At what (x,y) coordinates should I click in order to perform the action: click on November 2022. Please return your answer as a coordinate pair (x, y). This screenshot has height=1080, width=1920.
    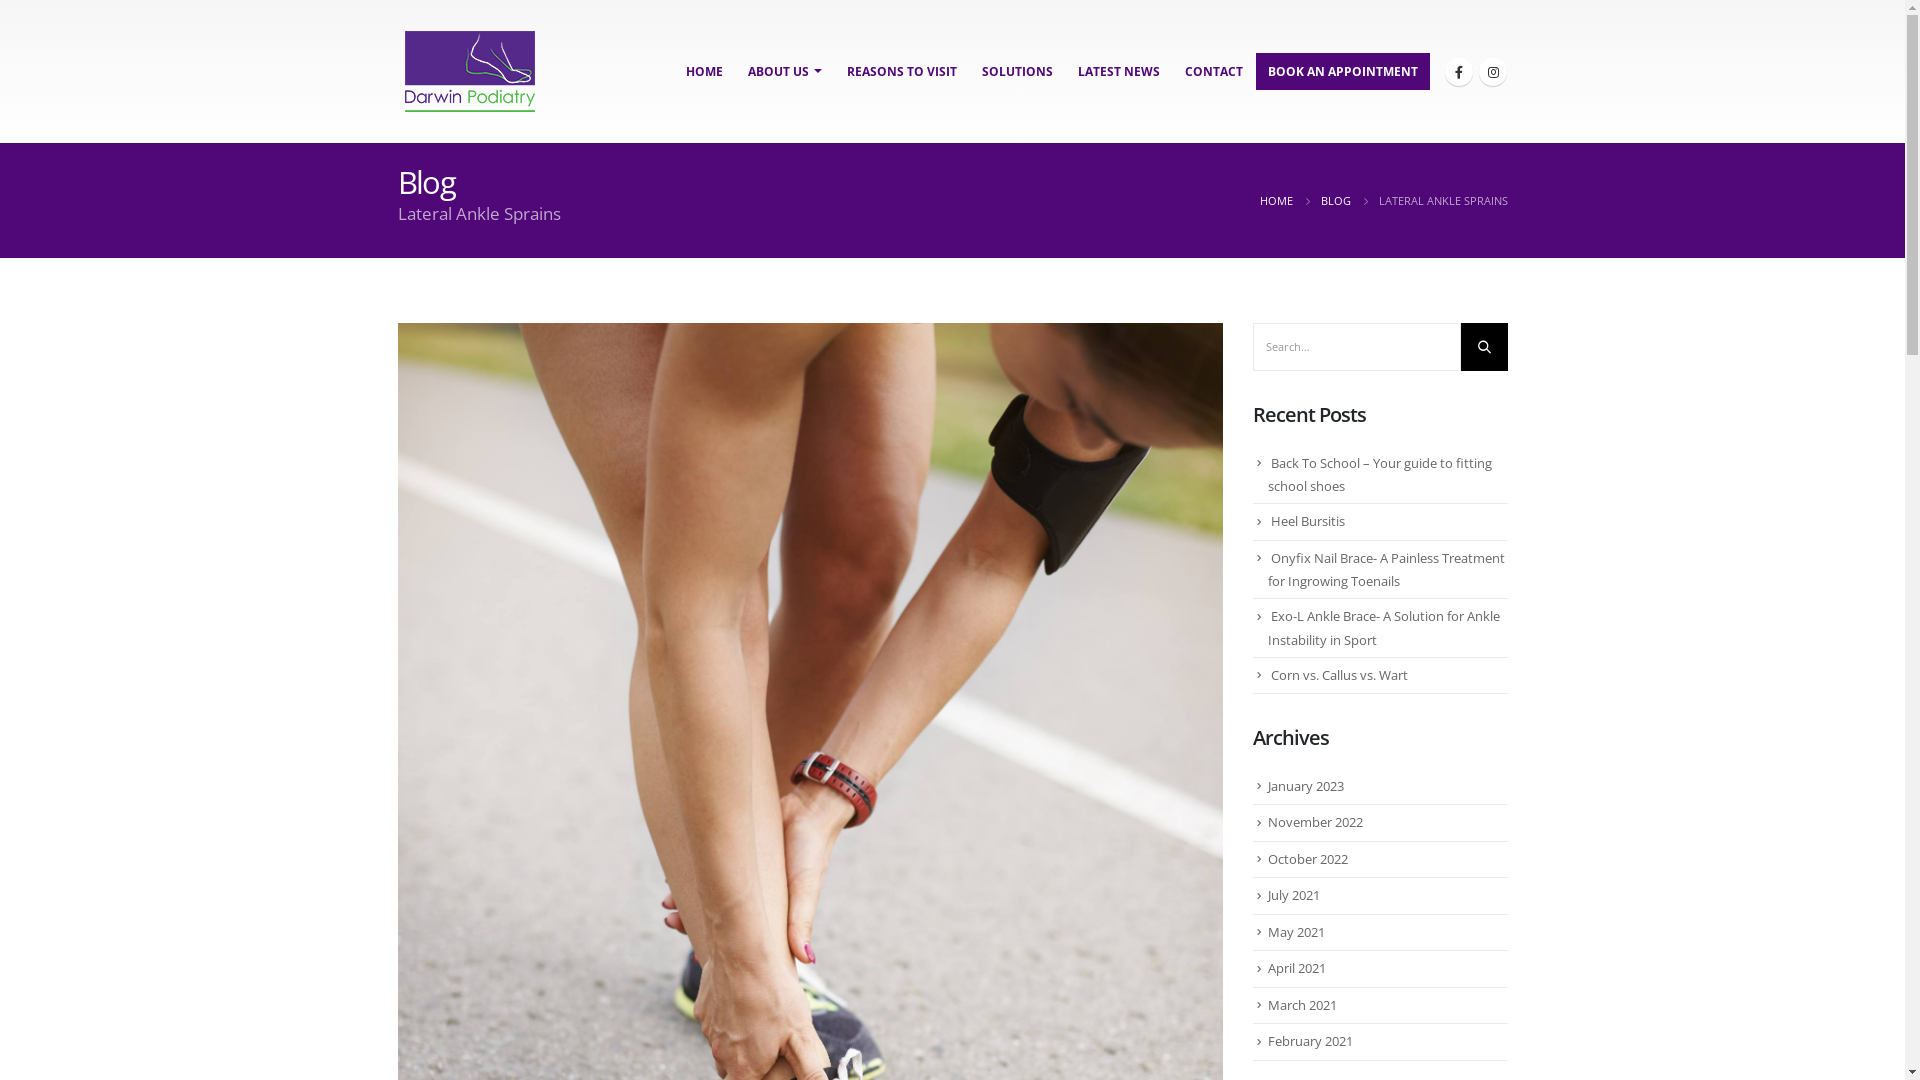
    Looking at the image, I should click on (1316, 822).